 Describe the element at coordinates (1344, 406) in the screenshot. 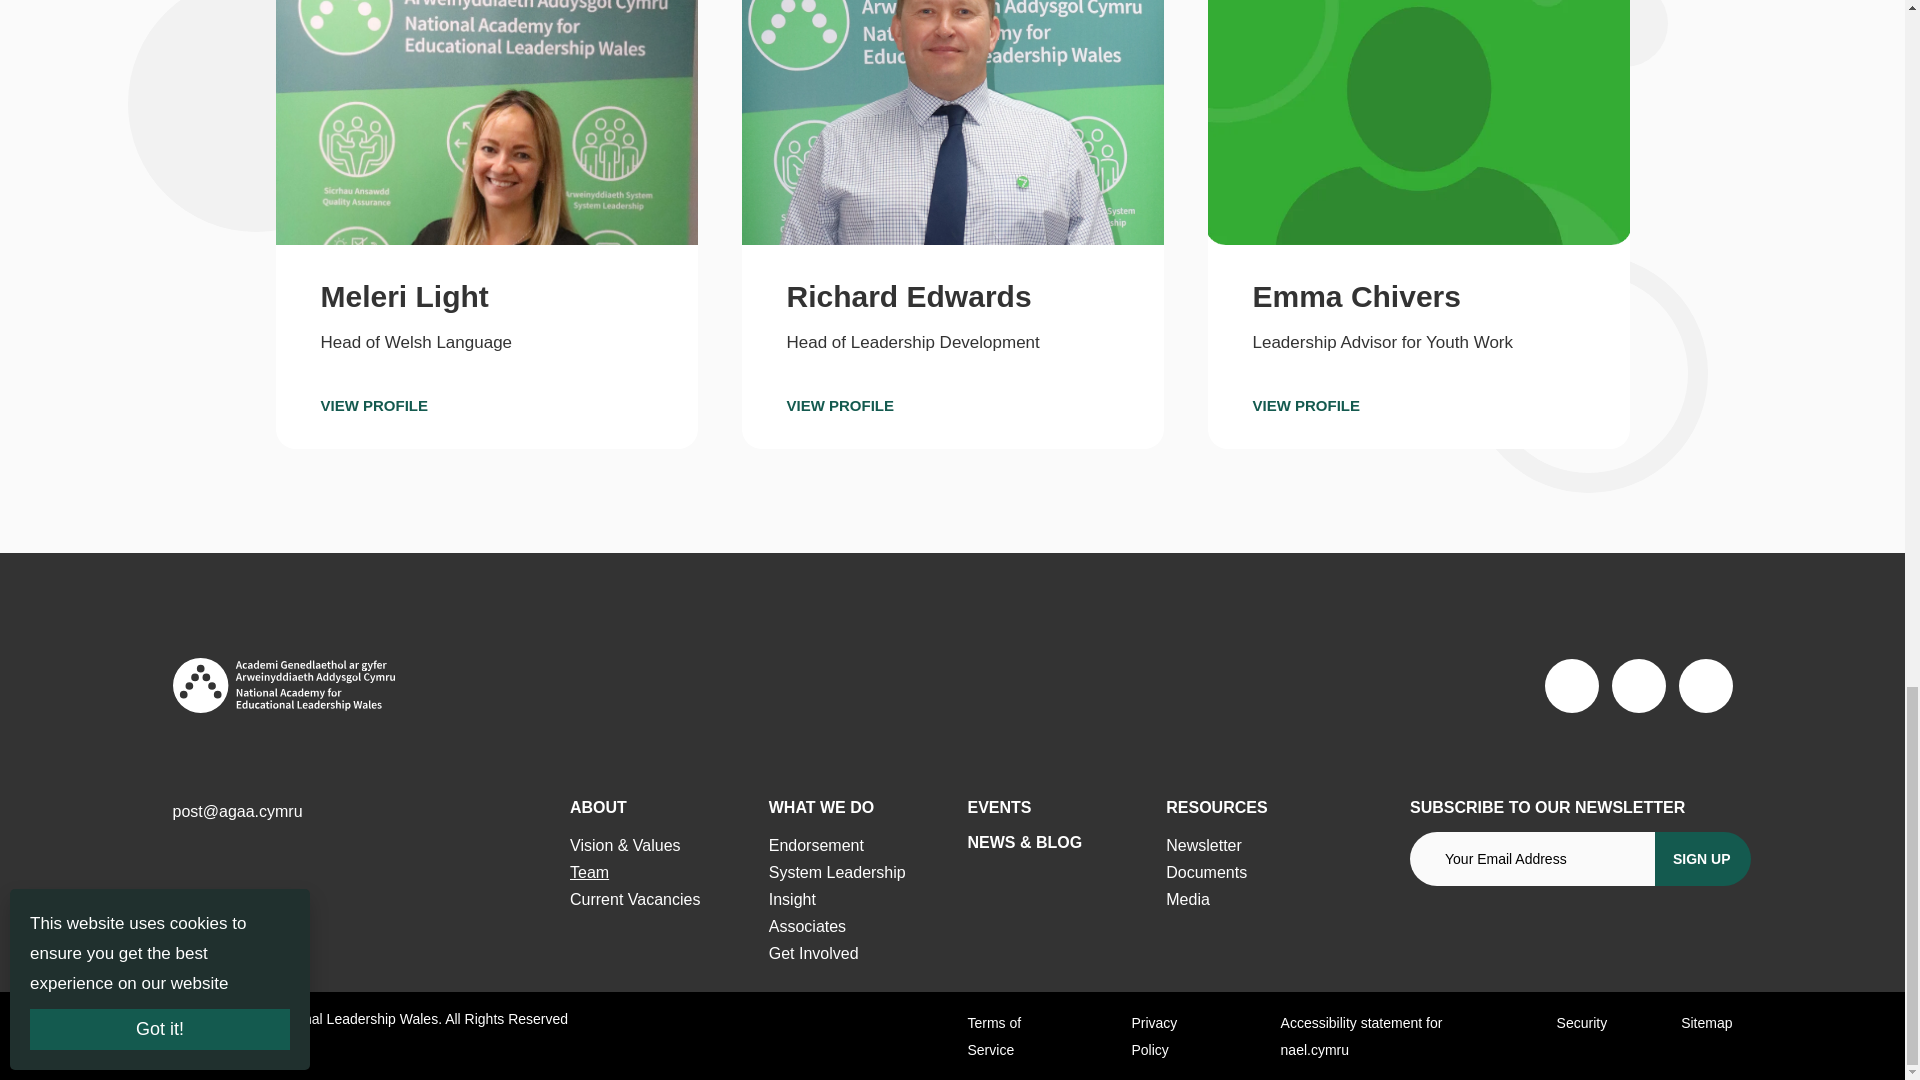

I see `VIEW PROFILE` at that location.